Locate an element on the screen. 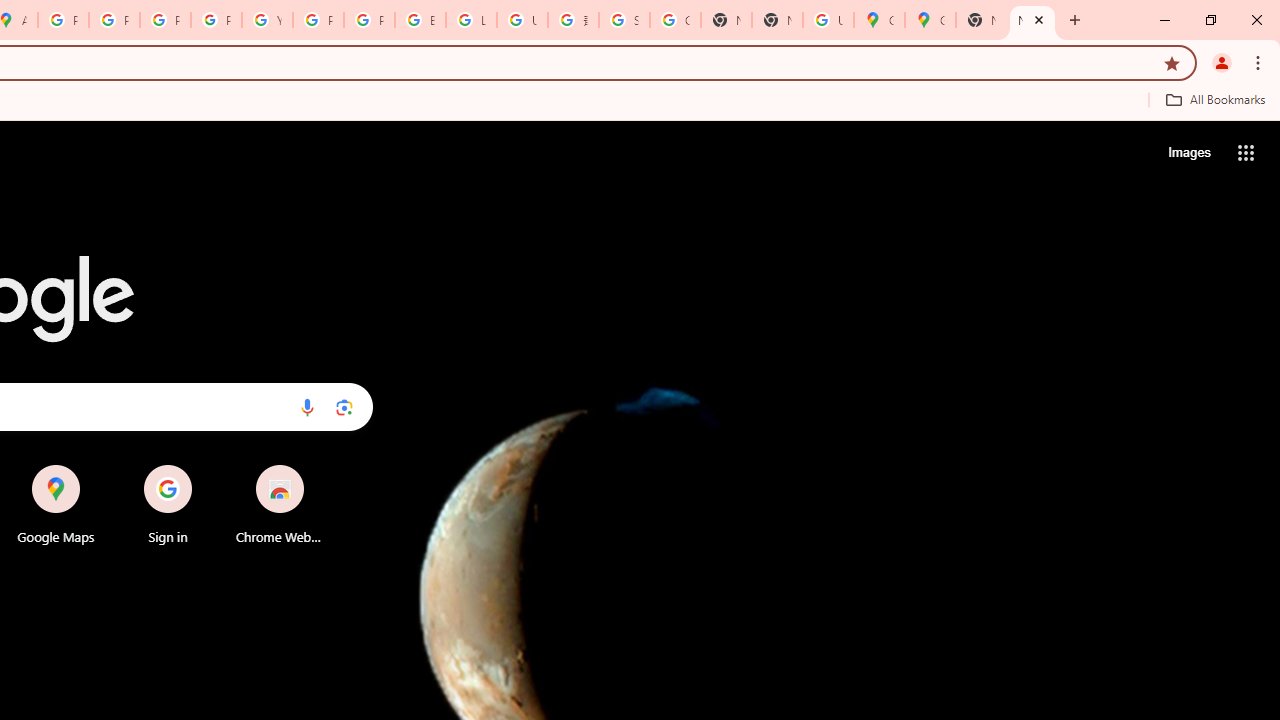 This screenshot has width=1280, height=720. Browse Chrome as a guest - Computer - Google Chrome Help is located at coordinates (420, 20).